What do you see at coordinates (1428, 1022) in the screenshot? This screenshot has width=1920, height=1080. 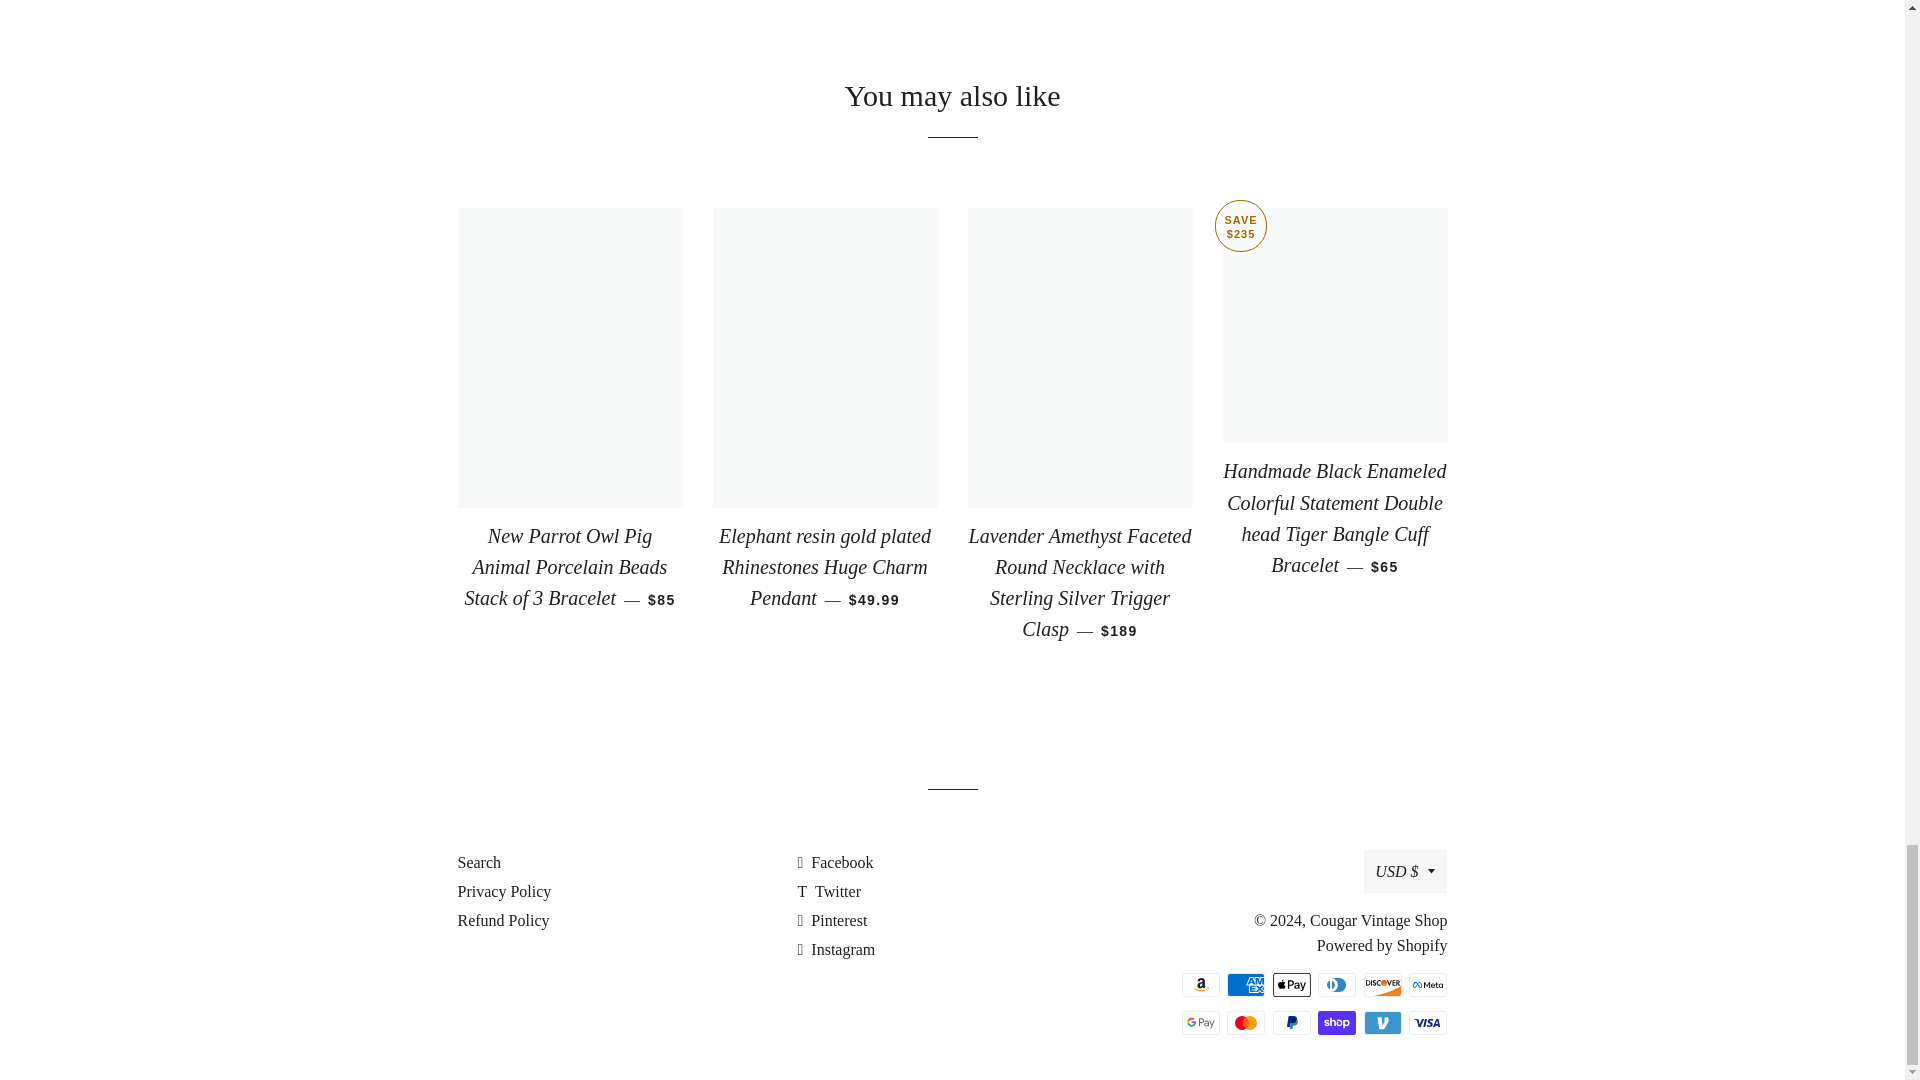 I see `Visa` at bounding box center [1428, 1022].